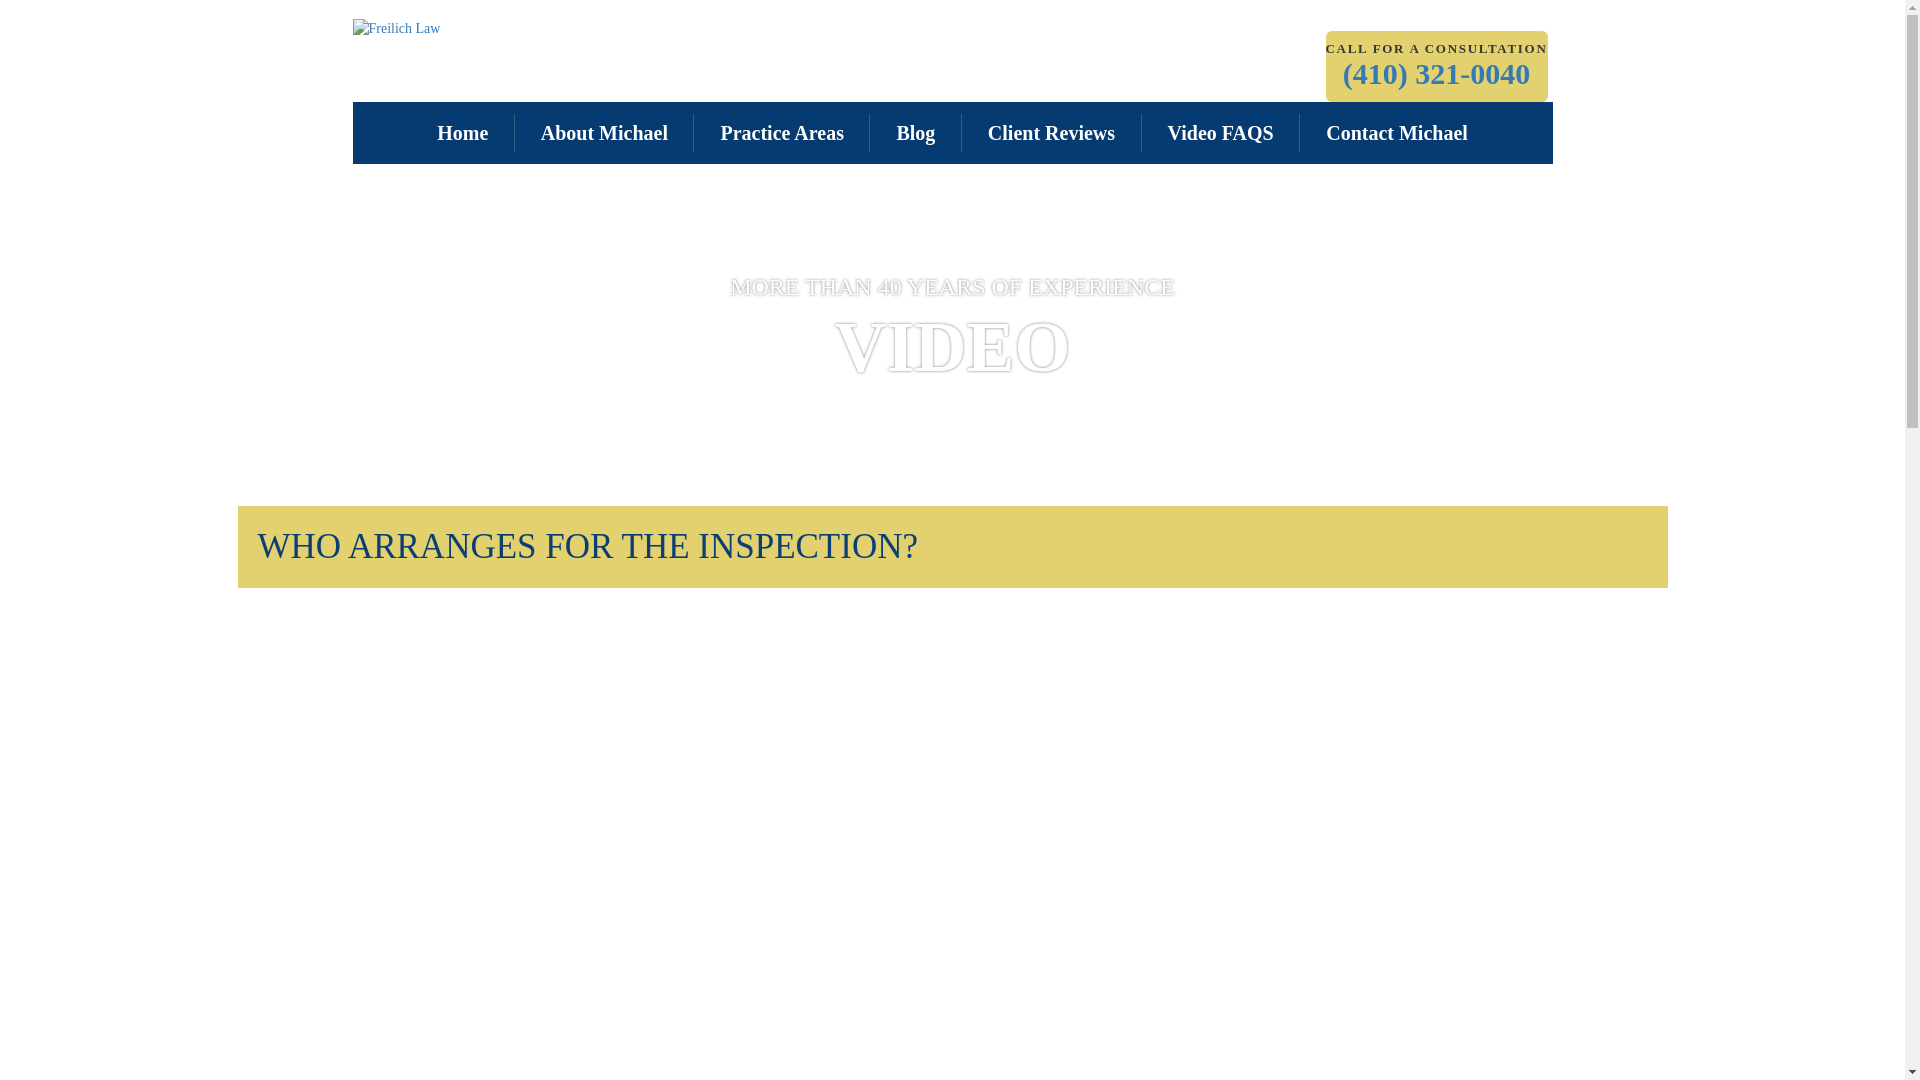 Image resolution: width=1920 pixels, height=1080 pixels. I want to click on Video FAQS, so click(1220, 133).